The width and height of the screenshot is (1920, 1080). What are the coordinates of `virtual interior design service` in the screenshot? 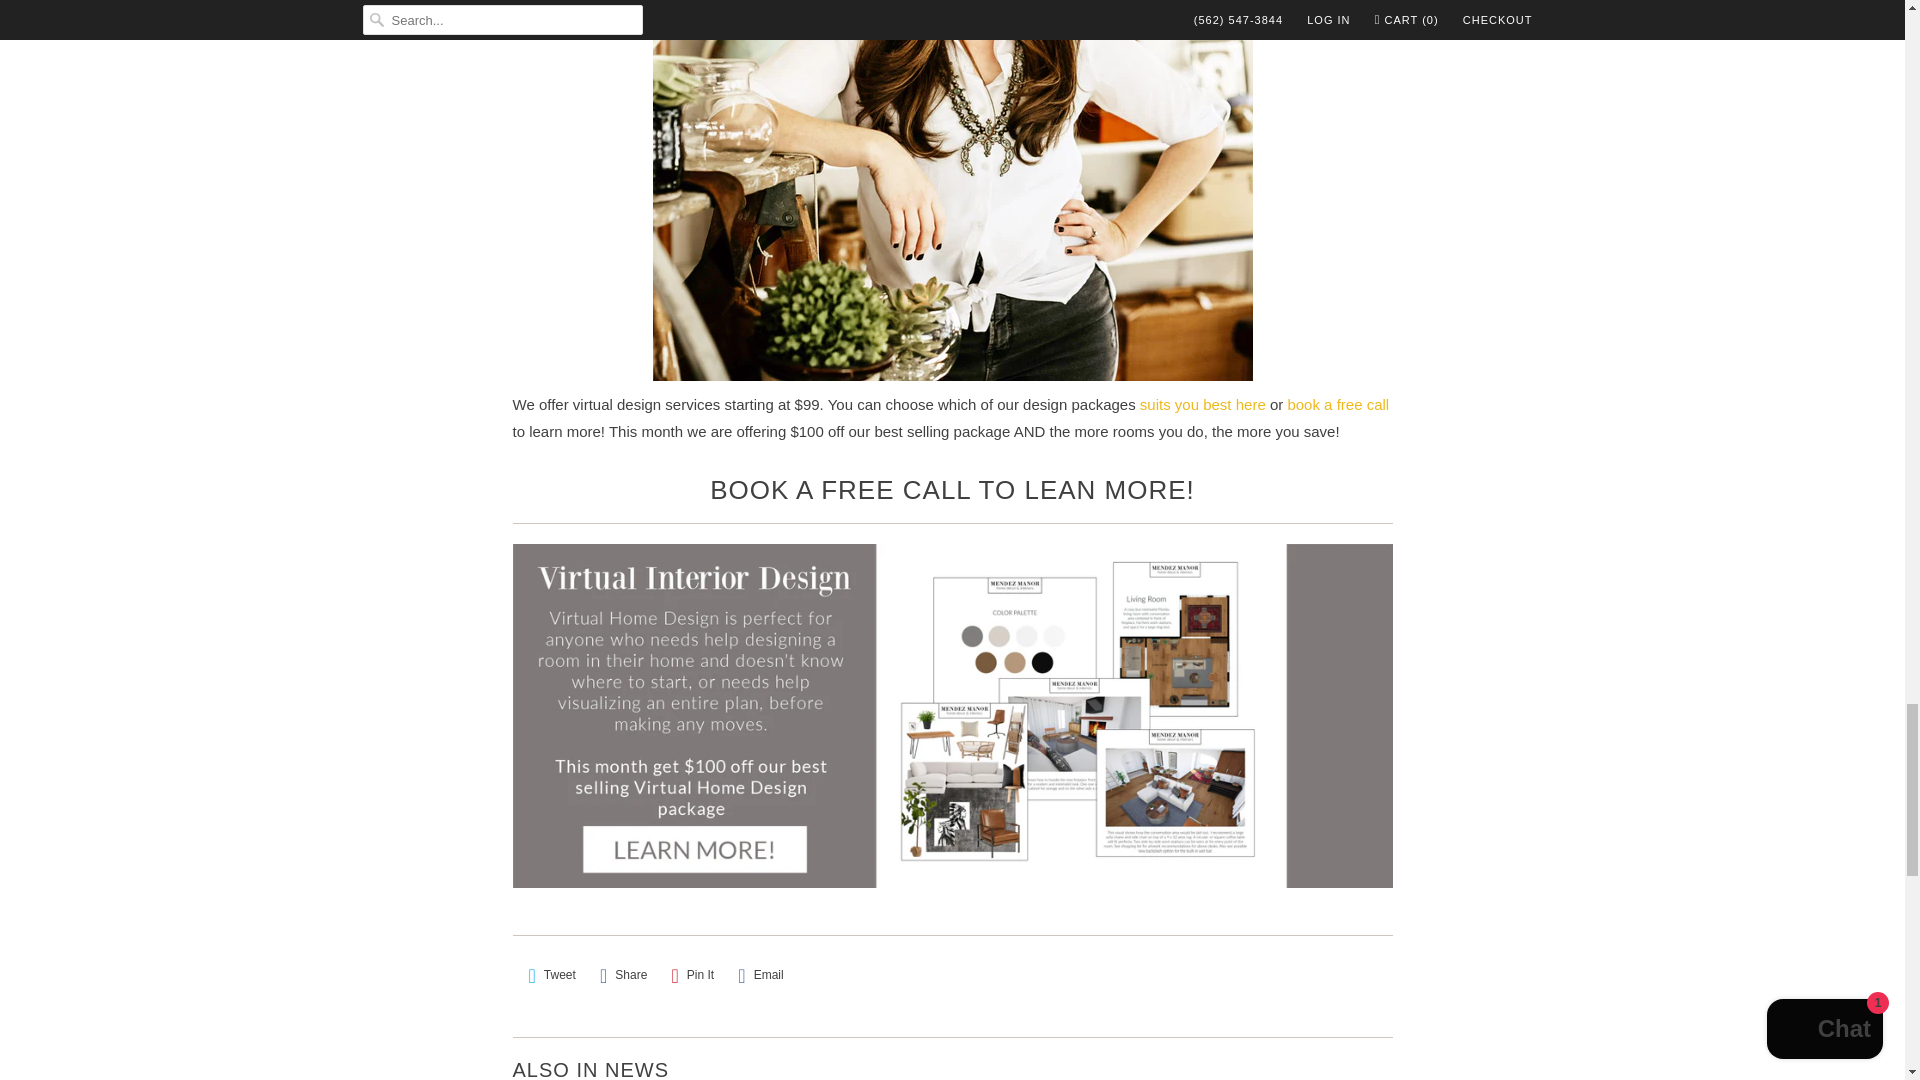 It's located at (1202, 404).